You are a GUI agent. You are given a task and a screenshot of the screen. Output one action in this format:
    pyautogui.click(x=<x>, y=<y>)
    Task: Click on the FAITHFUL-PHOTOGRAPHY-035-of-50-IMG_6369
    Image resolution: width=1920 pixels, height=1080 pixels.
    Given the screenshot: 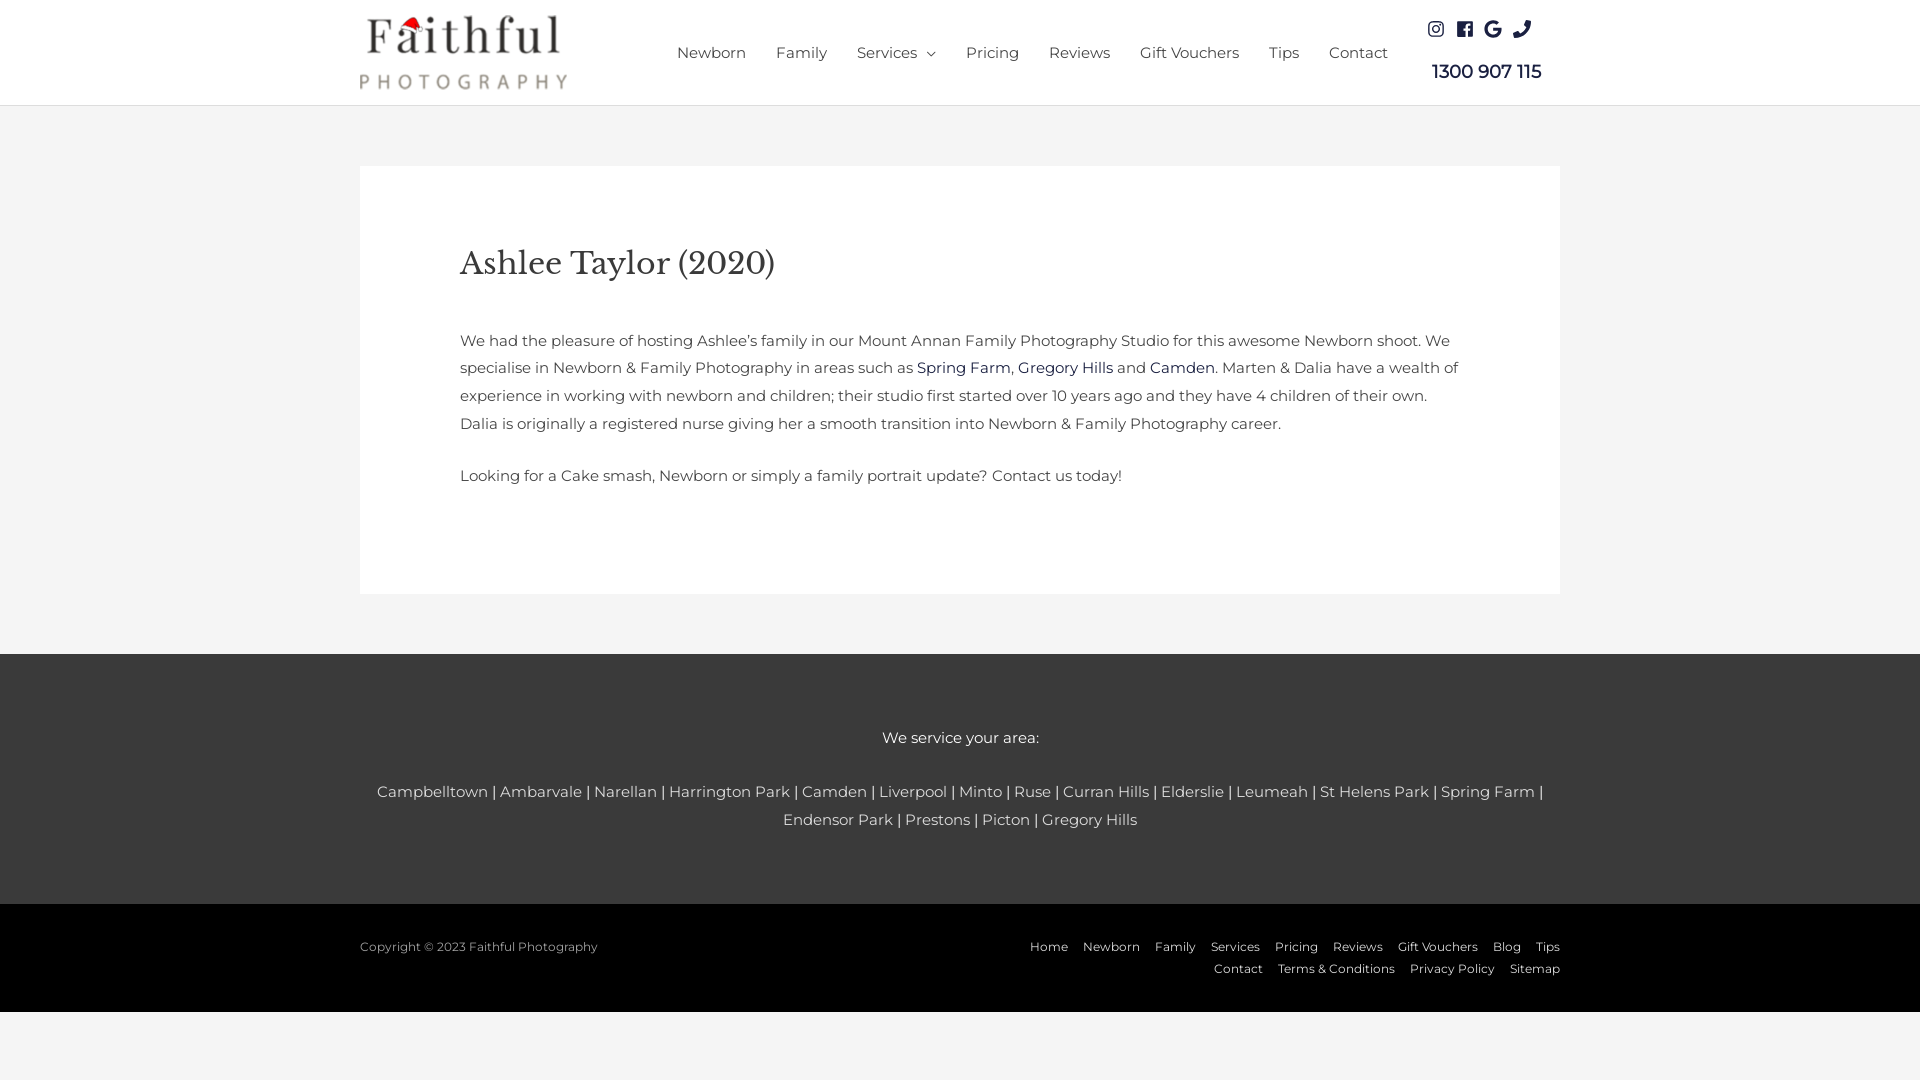 What is the action you would take?
    pyautogui.click(x=564, y=306)
    